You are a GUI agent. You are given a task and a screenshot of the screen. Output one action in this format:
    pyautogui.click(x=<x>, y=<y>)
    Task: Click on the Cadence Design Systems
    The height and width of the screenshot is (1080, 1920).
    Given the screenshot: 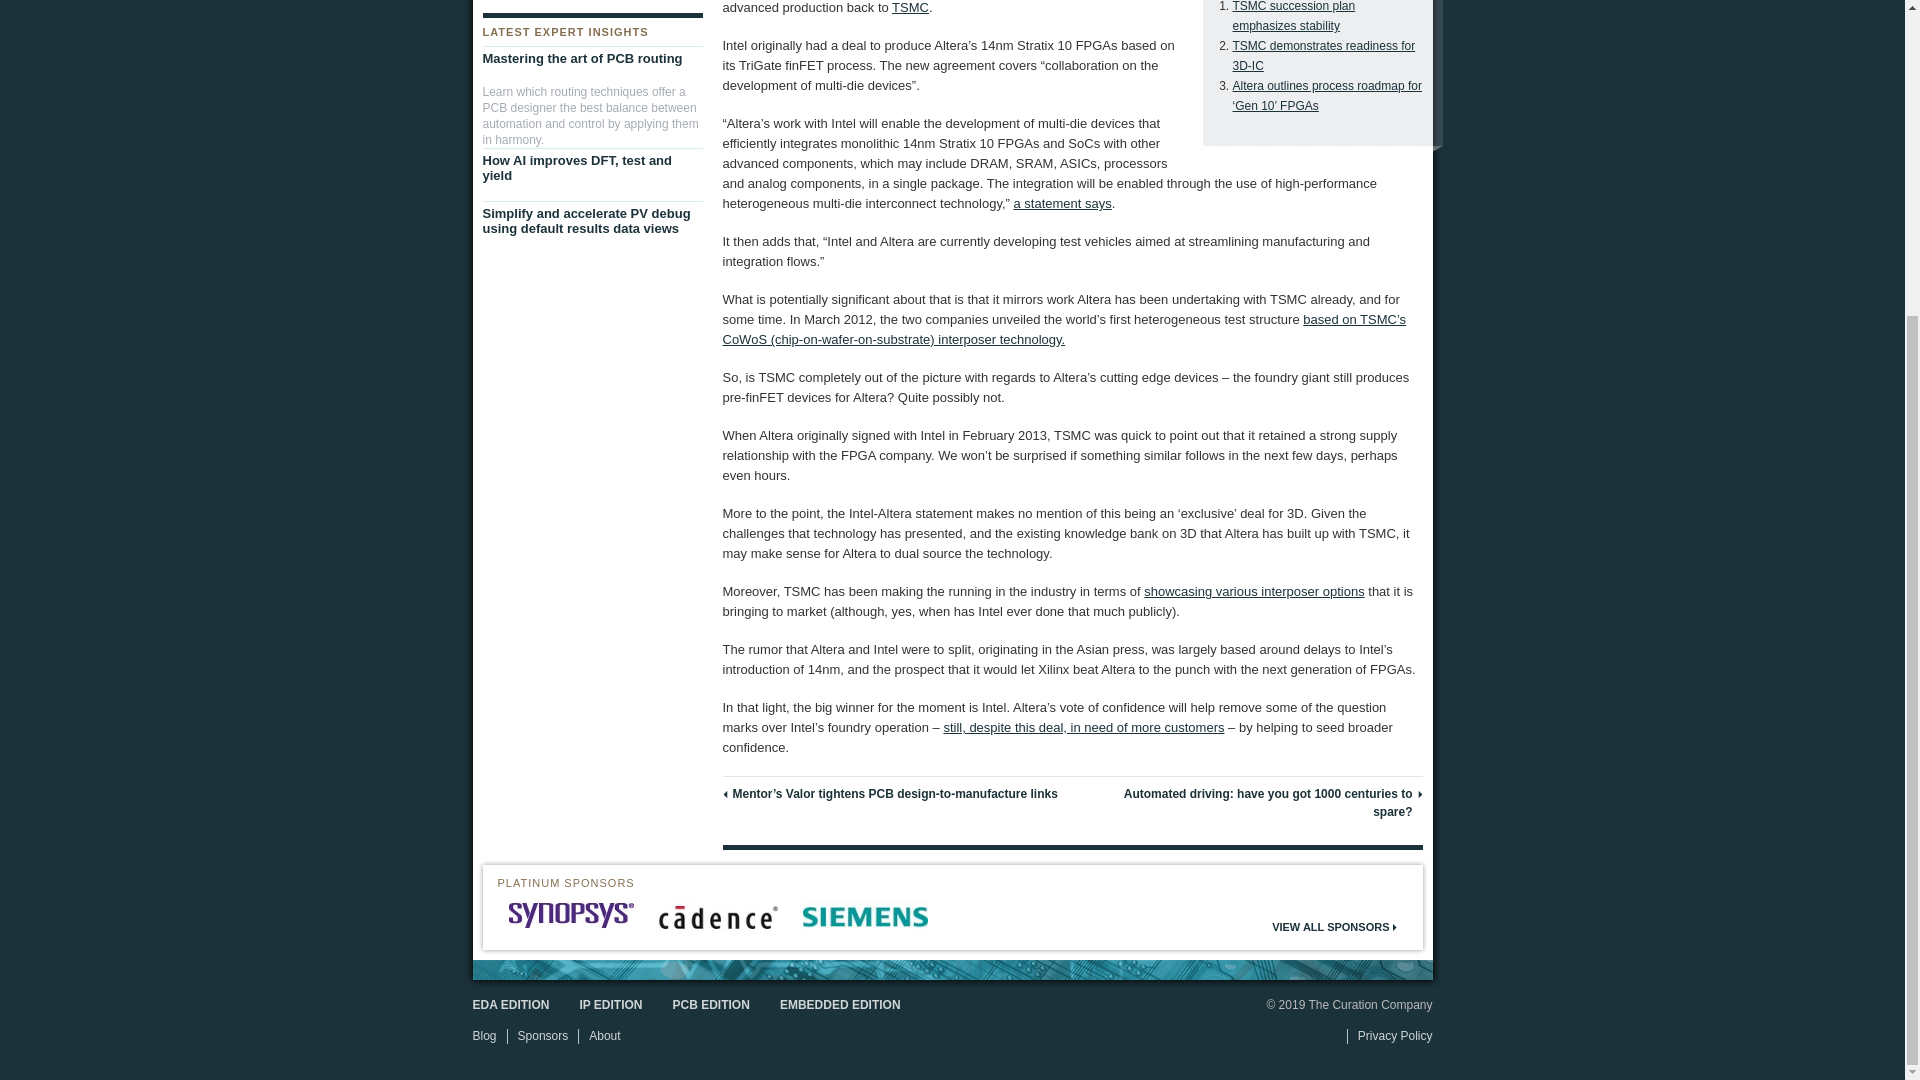 What is the action you would take?
    pyautogui.click(x=718, y=916)
    